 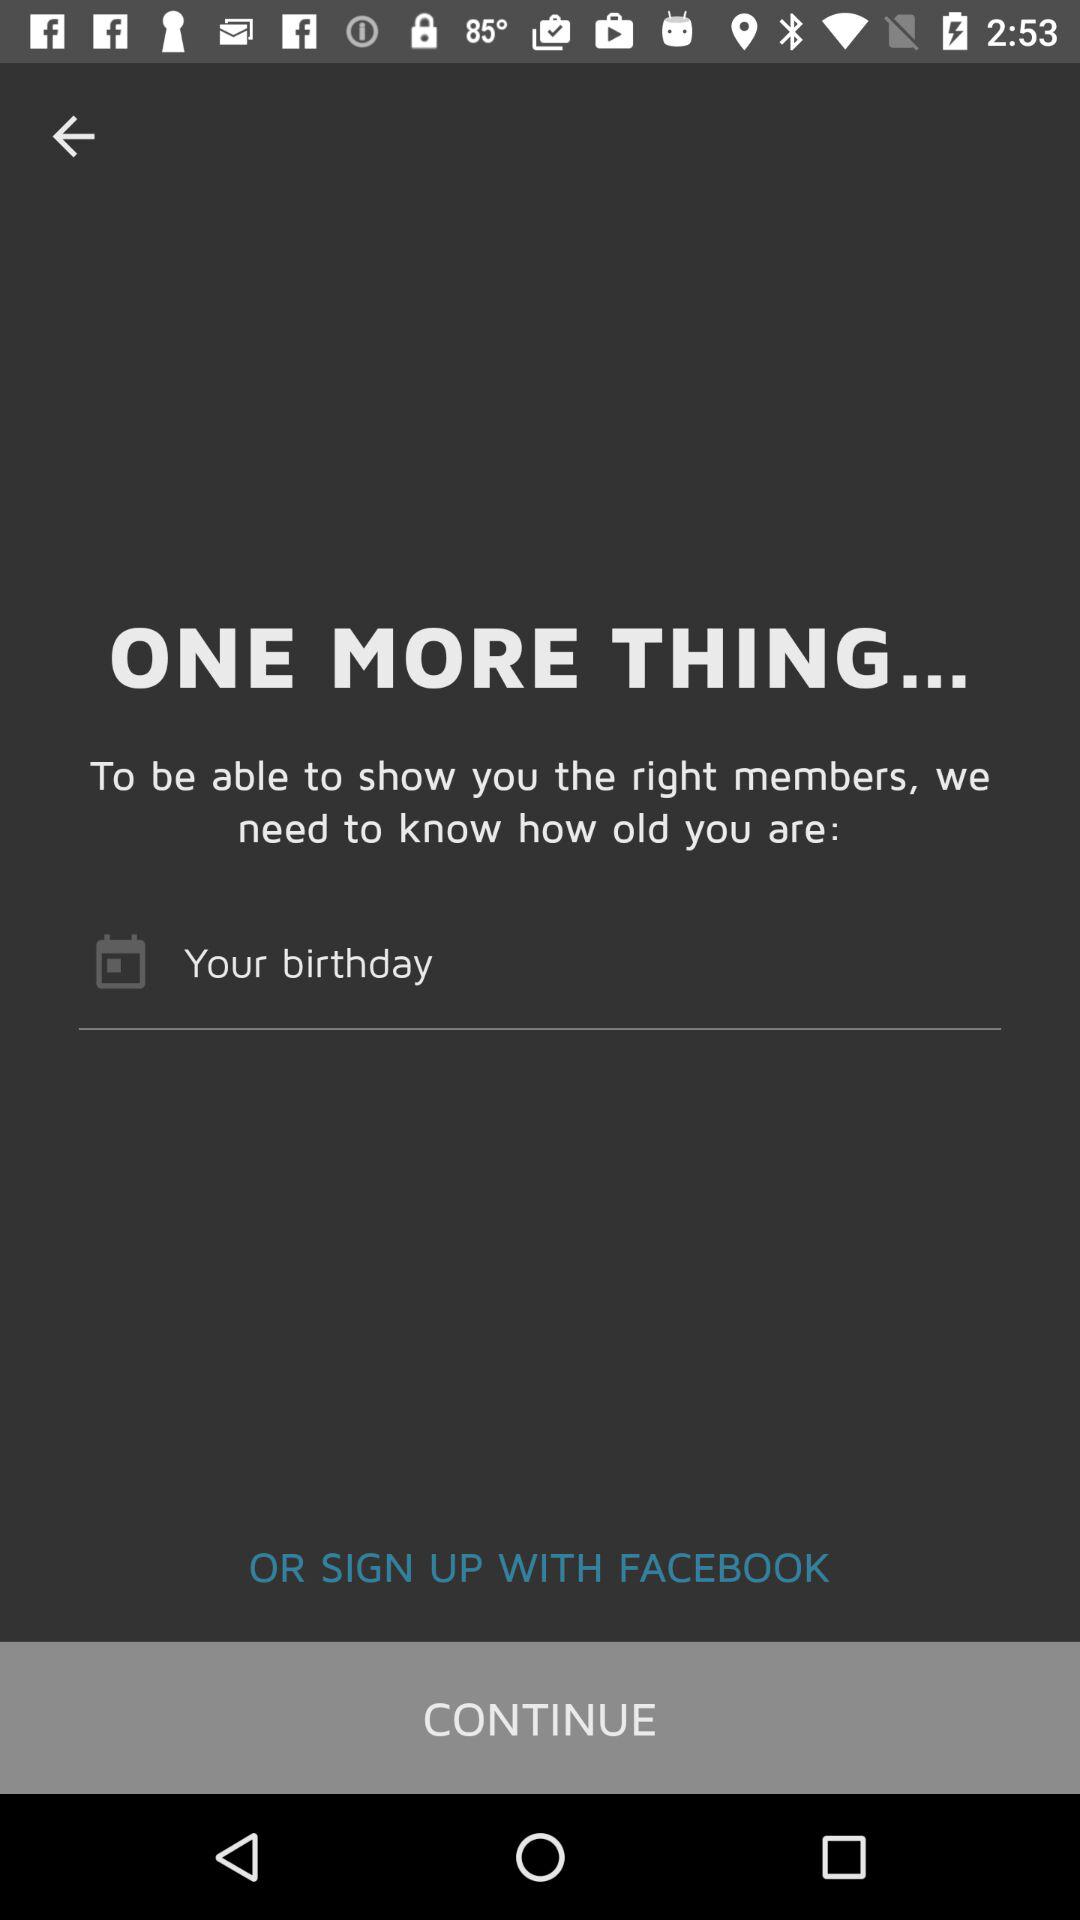 What do you see at coordinates (540, 1565) in the screenshot?
I see `flip to the or sign up` at bounding box center [540, 1565].